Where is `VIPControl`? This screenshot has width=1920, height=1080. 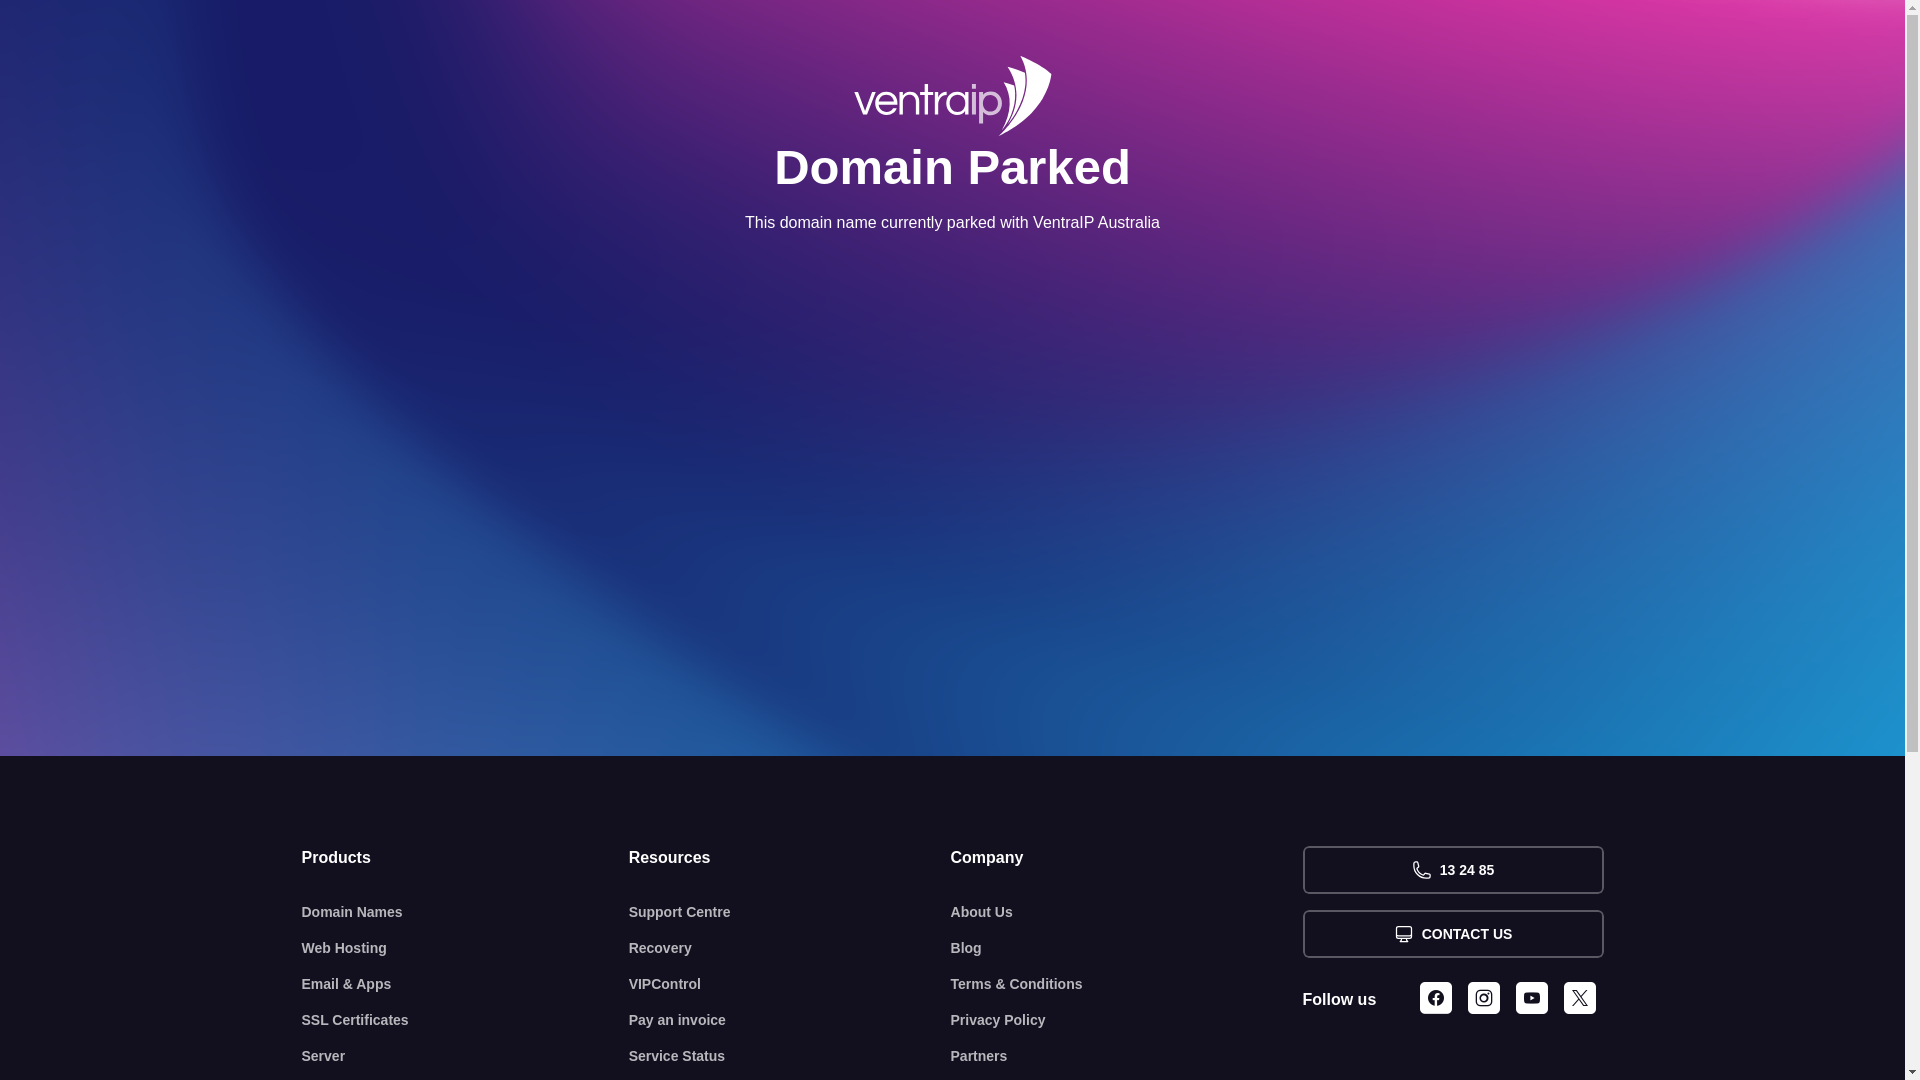
VIPControl is located at coordinates (790, 984).